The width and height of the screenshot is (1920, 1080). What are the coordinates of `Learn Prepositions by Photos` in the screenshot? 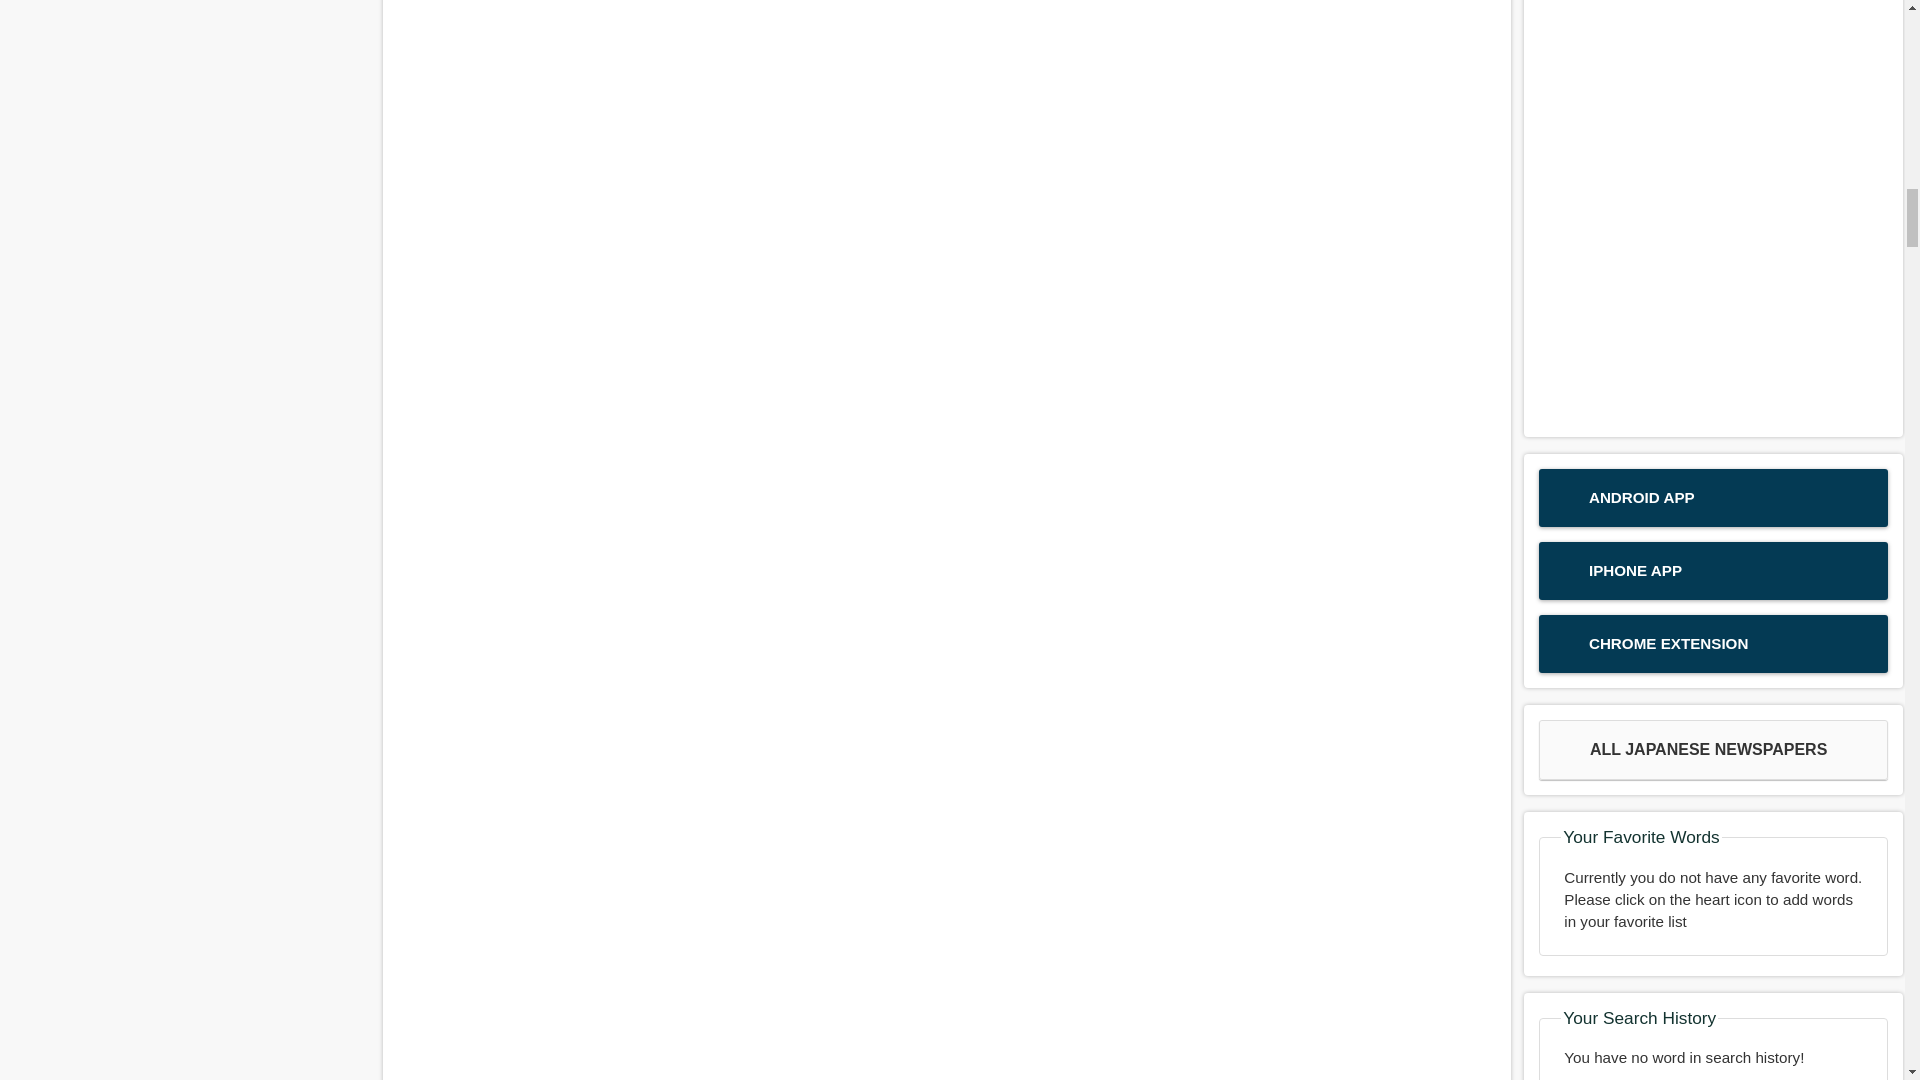 It's located at (946, 704).